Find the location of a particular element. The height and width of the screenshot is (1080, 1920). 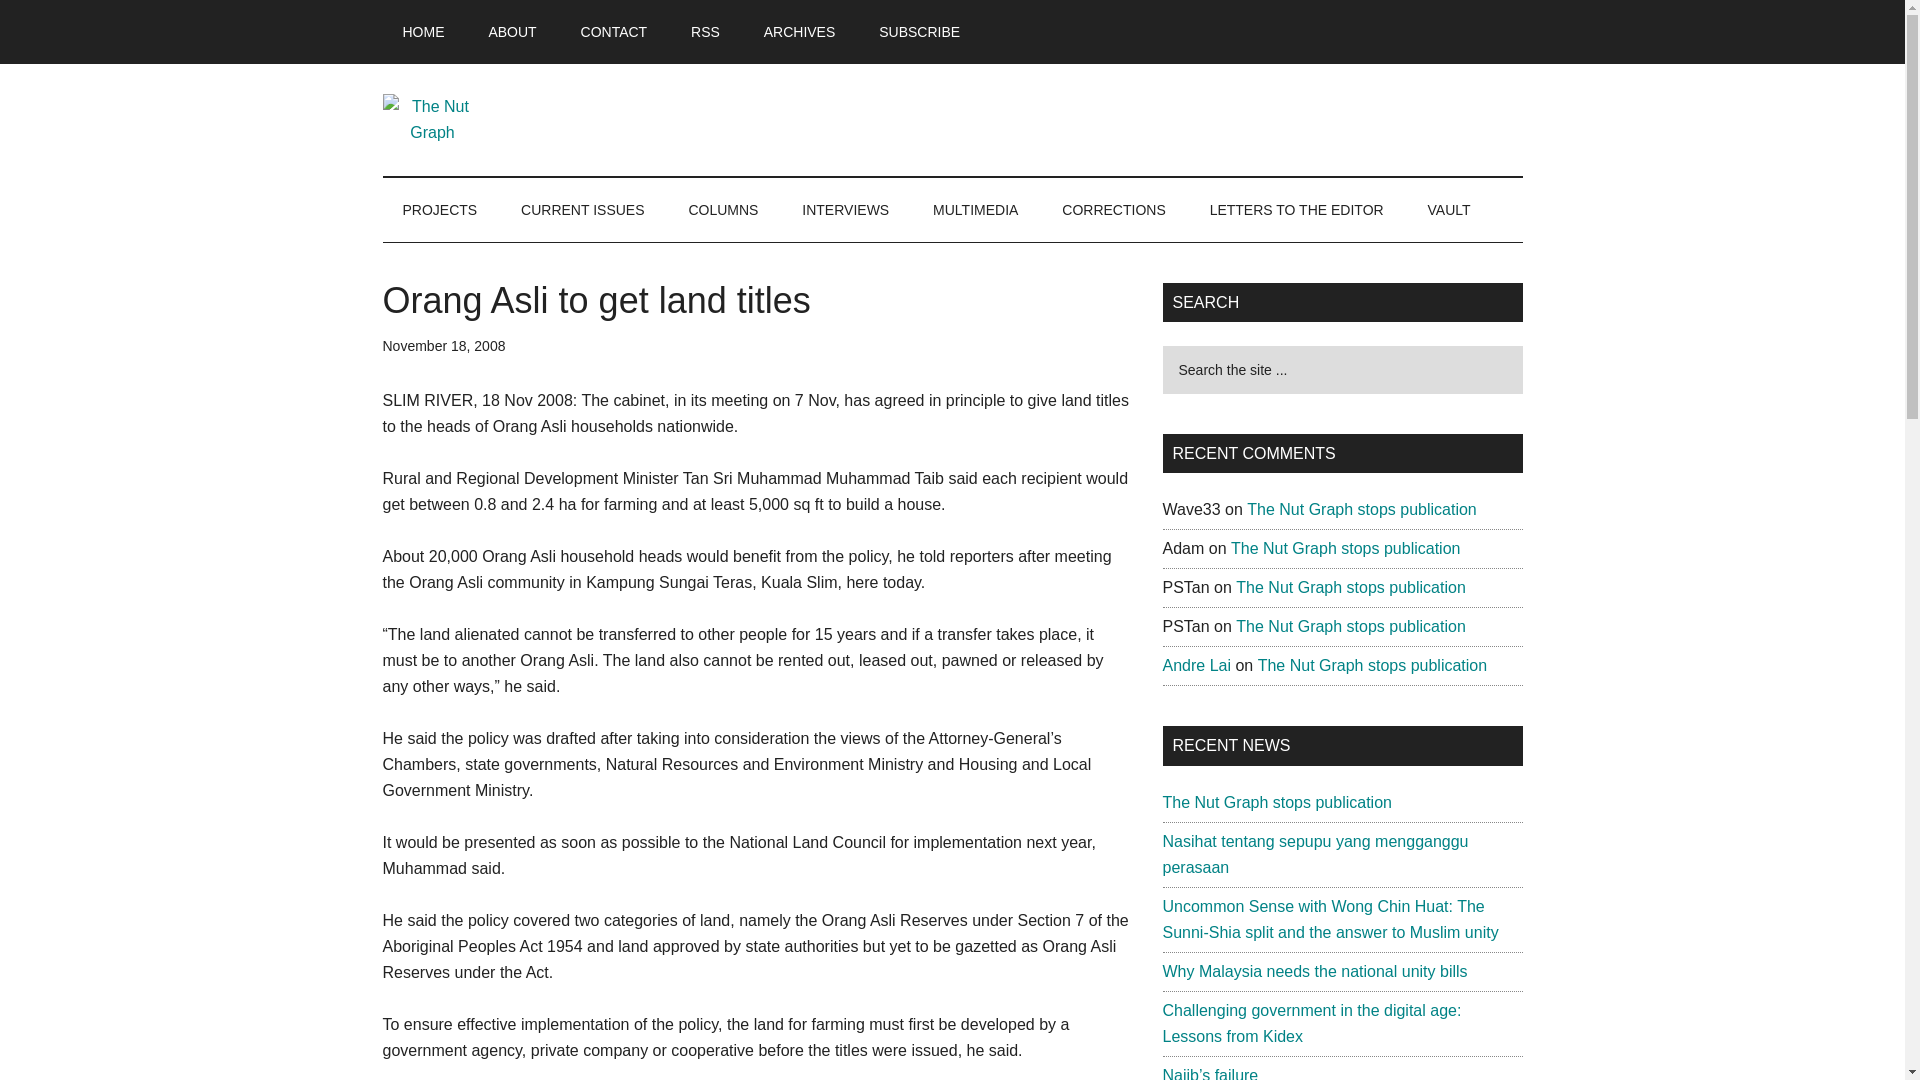

INTERVIEWS is located at coordinates (844, 210).